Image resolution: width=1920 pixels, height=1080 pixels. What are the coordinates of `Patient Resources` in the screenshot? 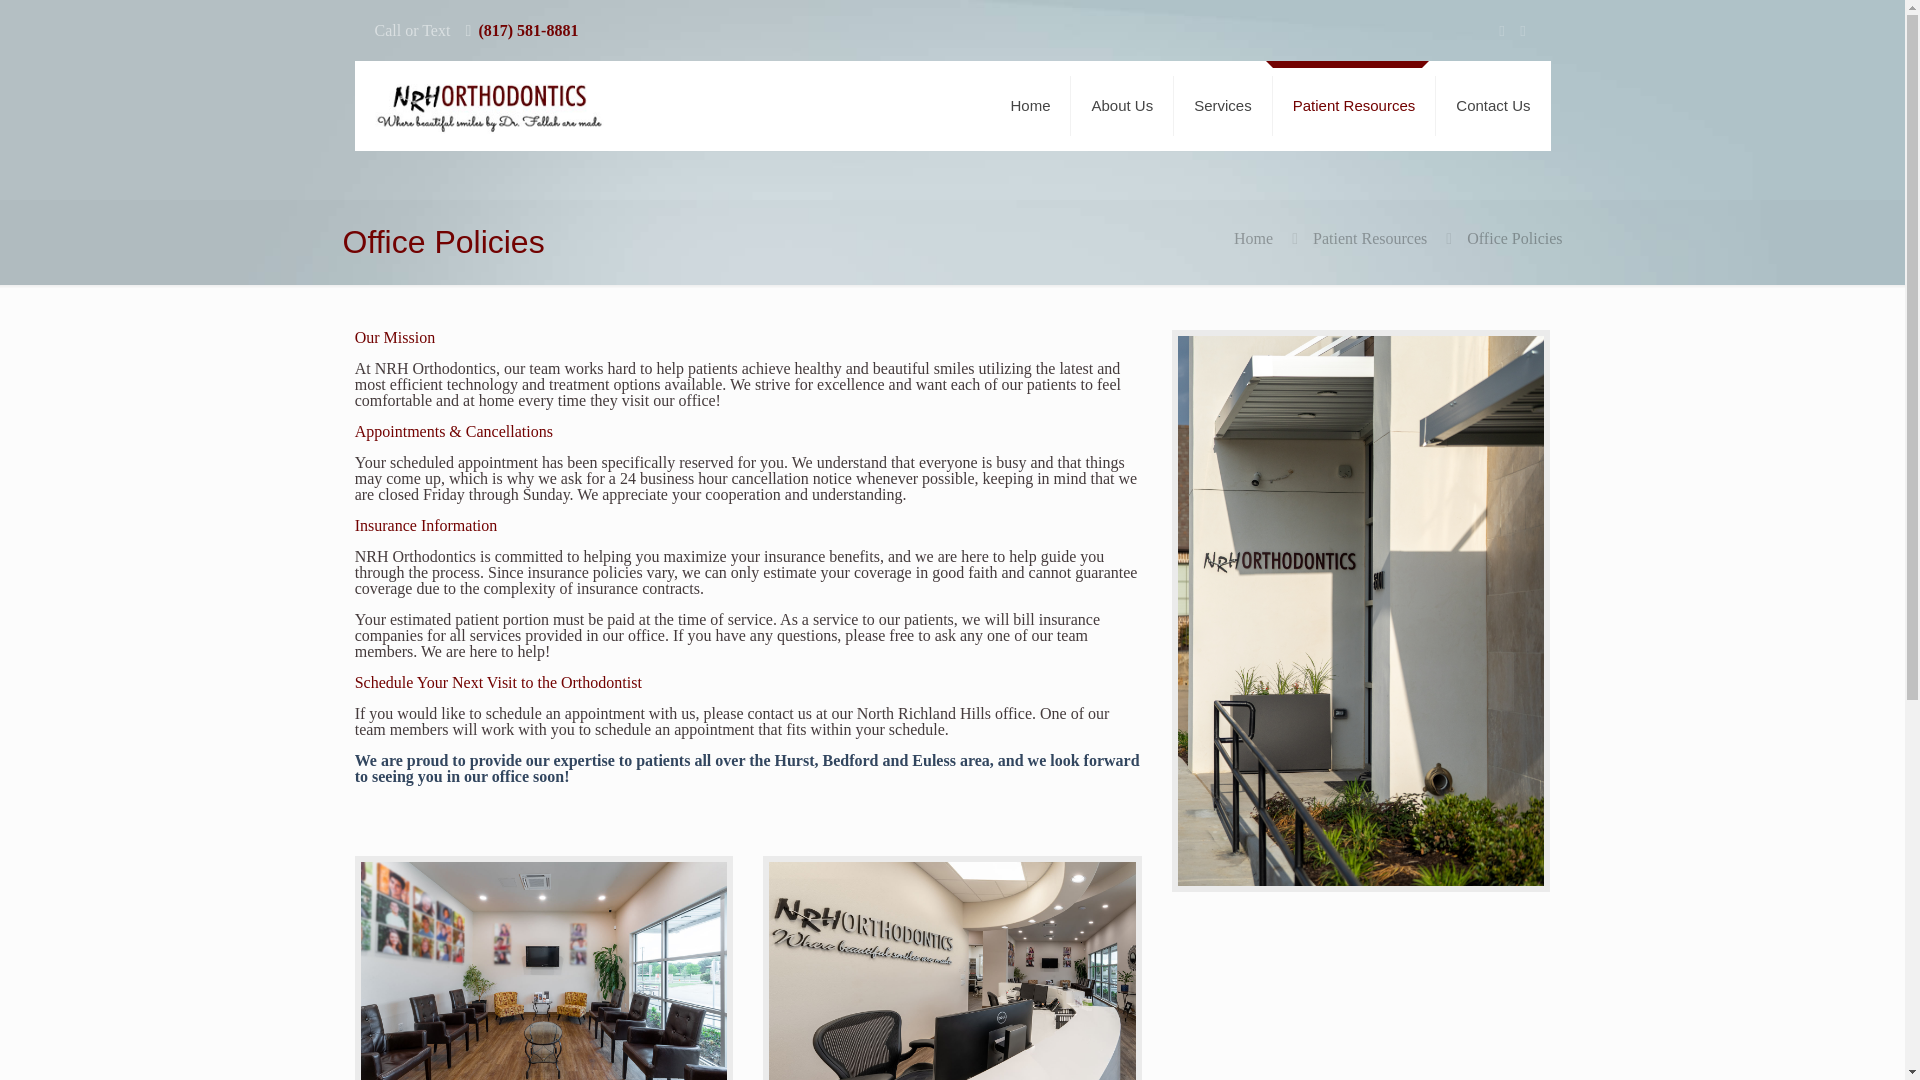 It's located at (1370, 238).